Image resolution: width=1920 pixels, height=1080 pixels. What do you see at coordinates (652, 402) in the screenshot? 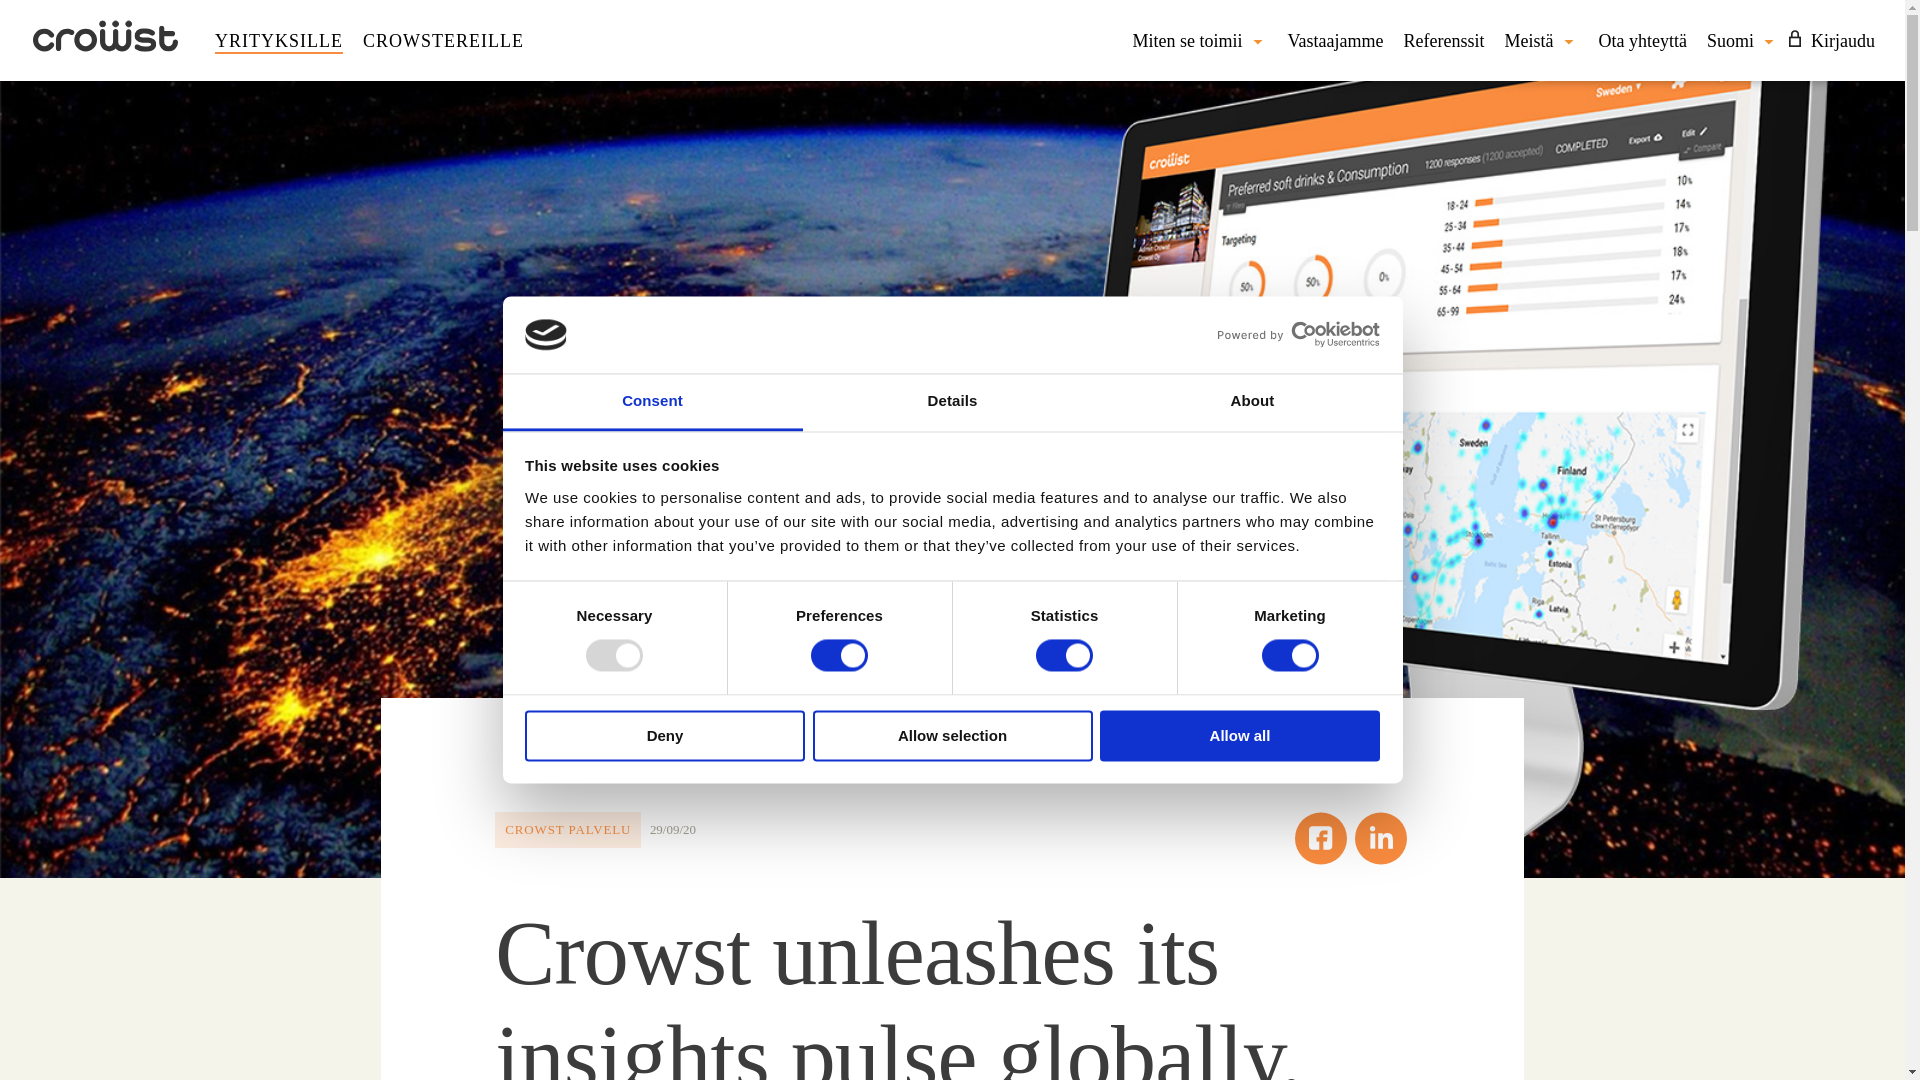
I see `Consent` at bounding box center [652, 402].